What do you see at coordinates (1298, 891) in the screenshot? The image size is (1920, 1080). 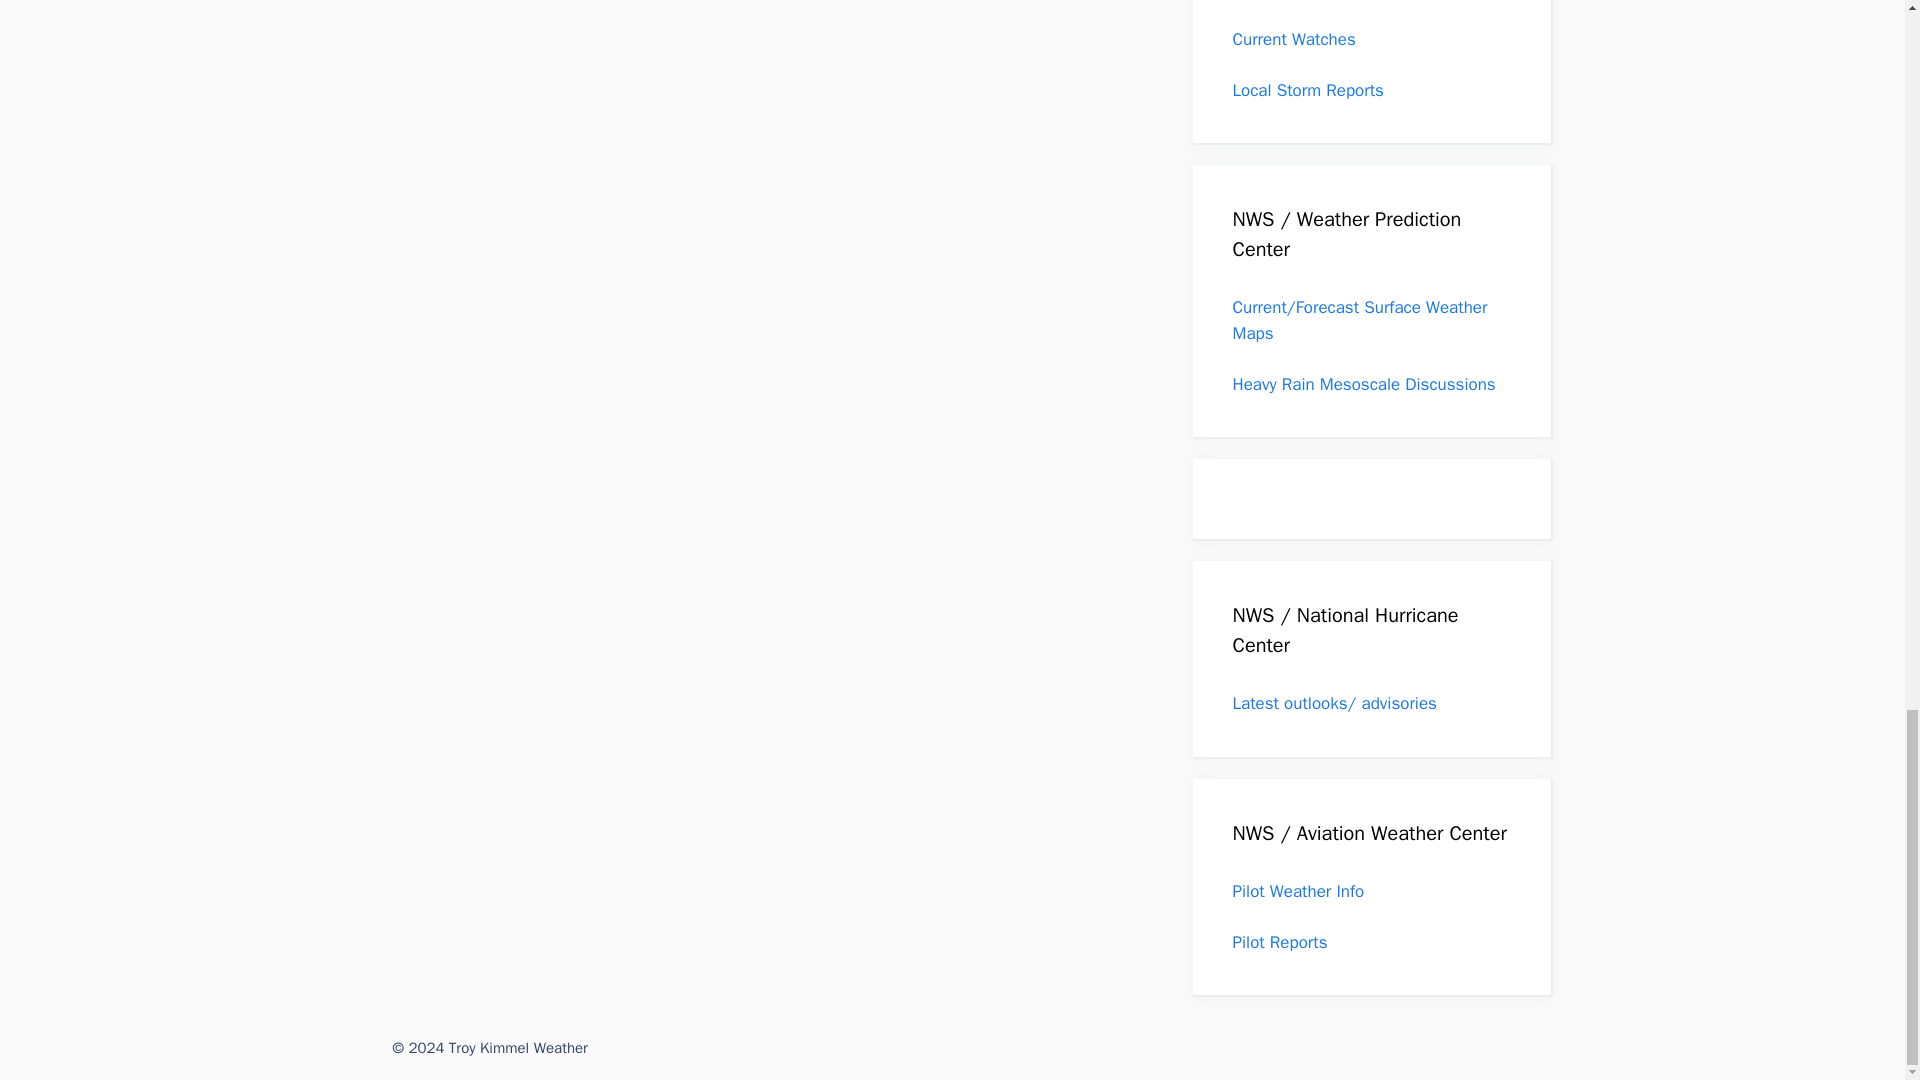 I see `Pilot Weather Info` at bounding box center [1298, 891].